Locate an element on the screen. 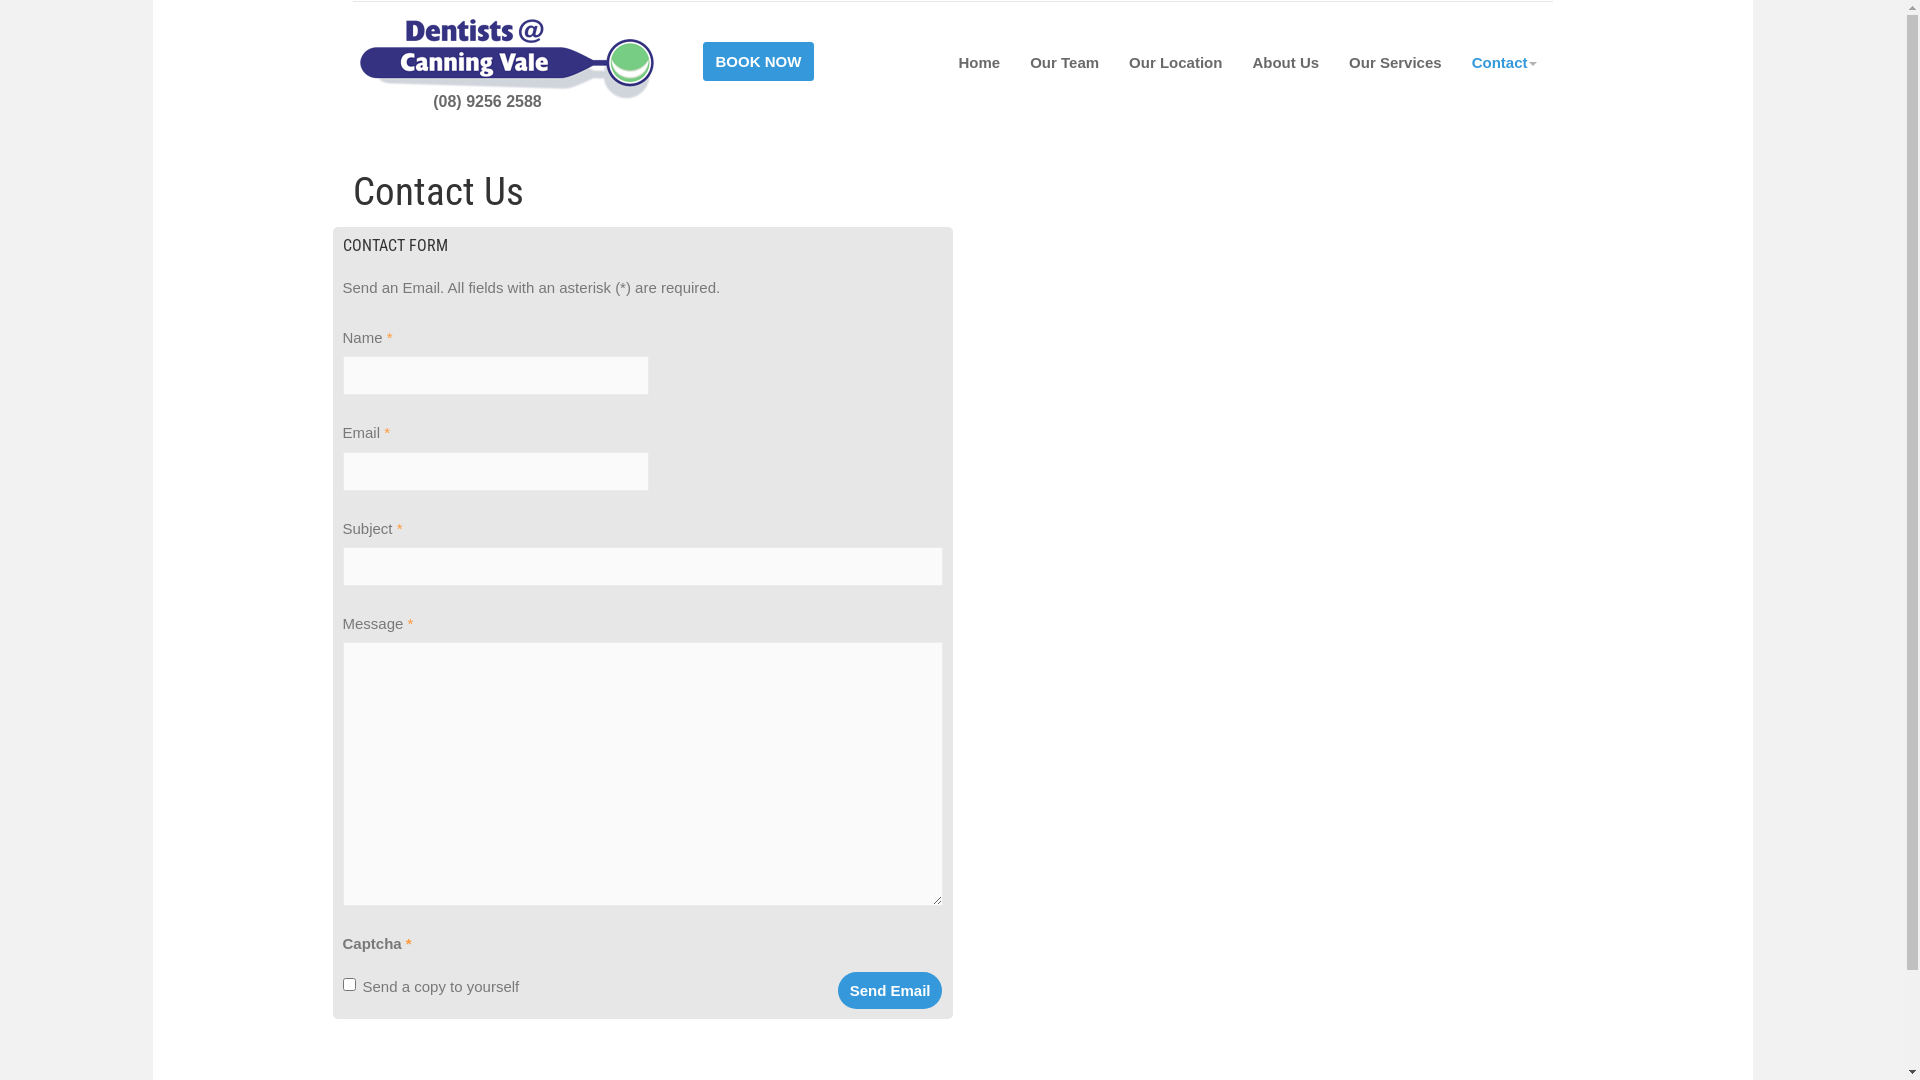 Image resolution: width=1920 pixels, height=1080 pixels. Send Email is located at coordinates (890, 990).